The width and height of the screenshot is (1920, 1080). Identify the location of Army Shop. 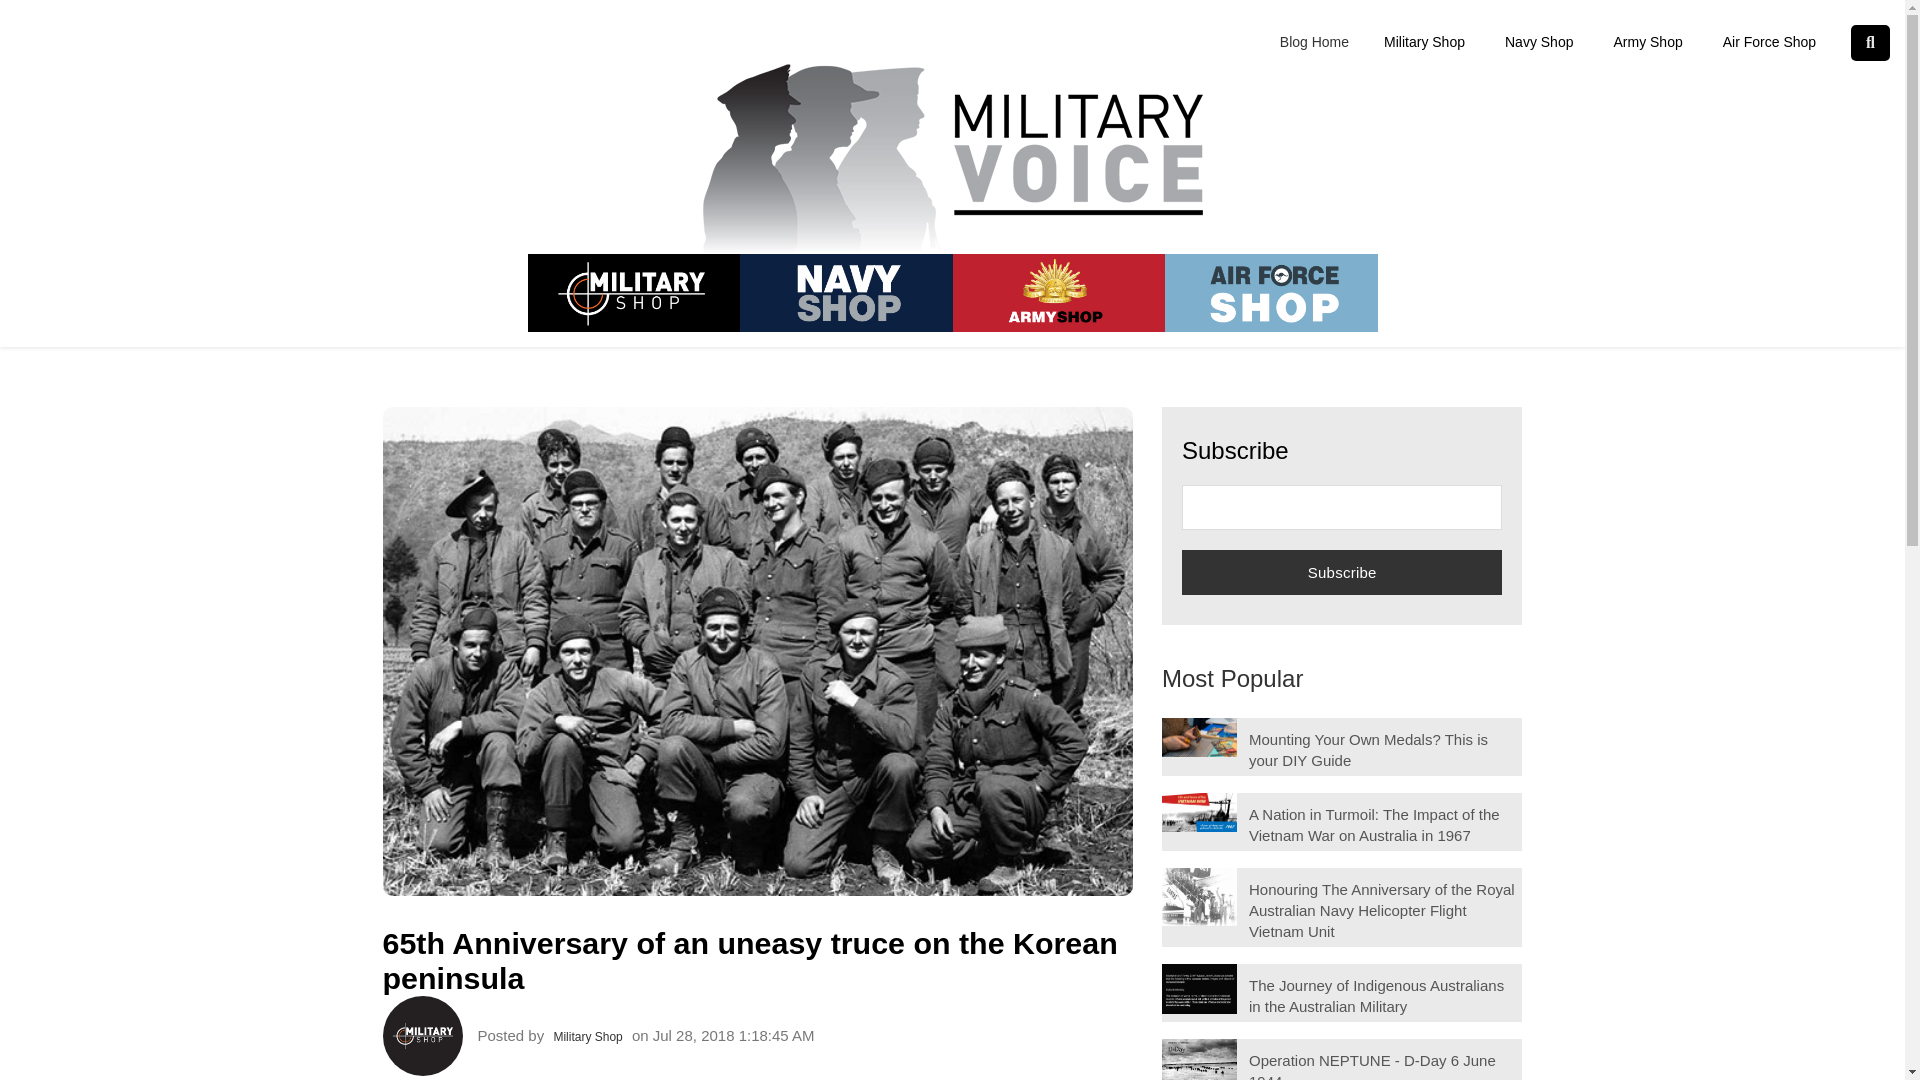
(1647, 42).